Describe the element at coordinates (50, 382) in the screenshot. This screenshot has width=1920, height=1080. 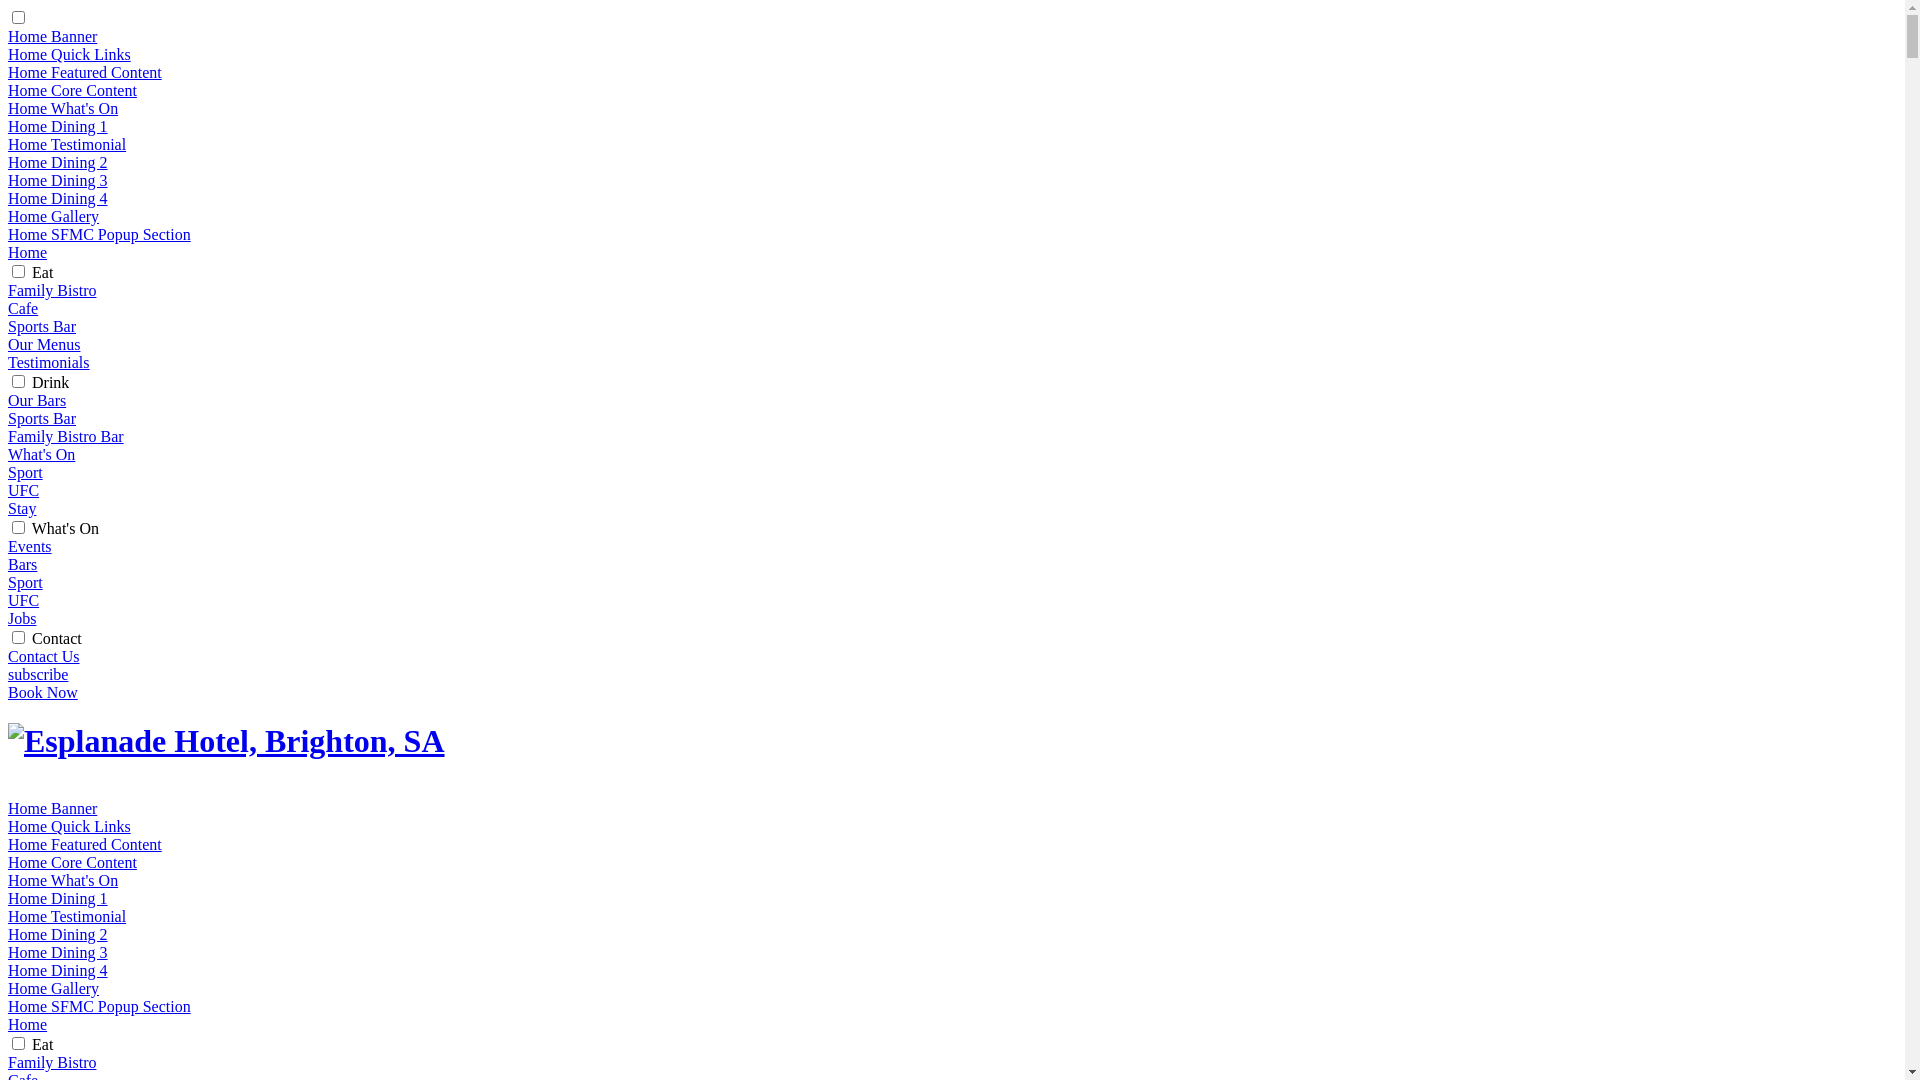
I see `Drink` at that location.